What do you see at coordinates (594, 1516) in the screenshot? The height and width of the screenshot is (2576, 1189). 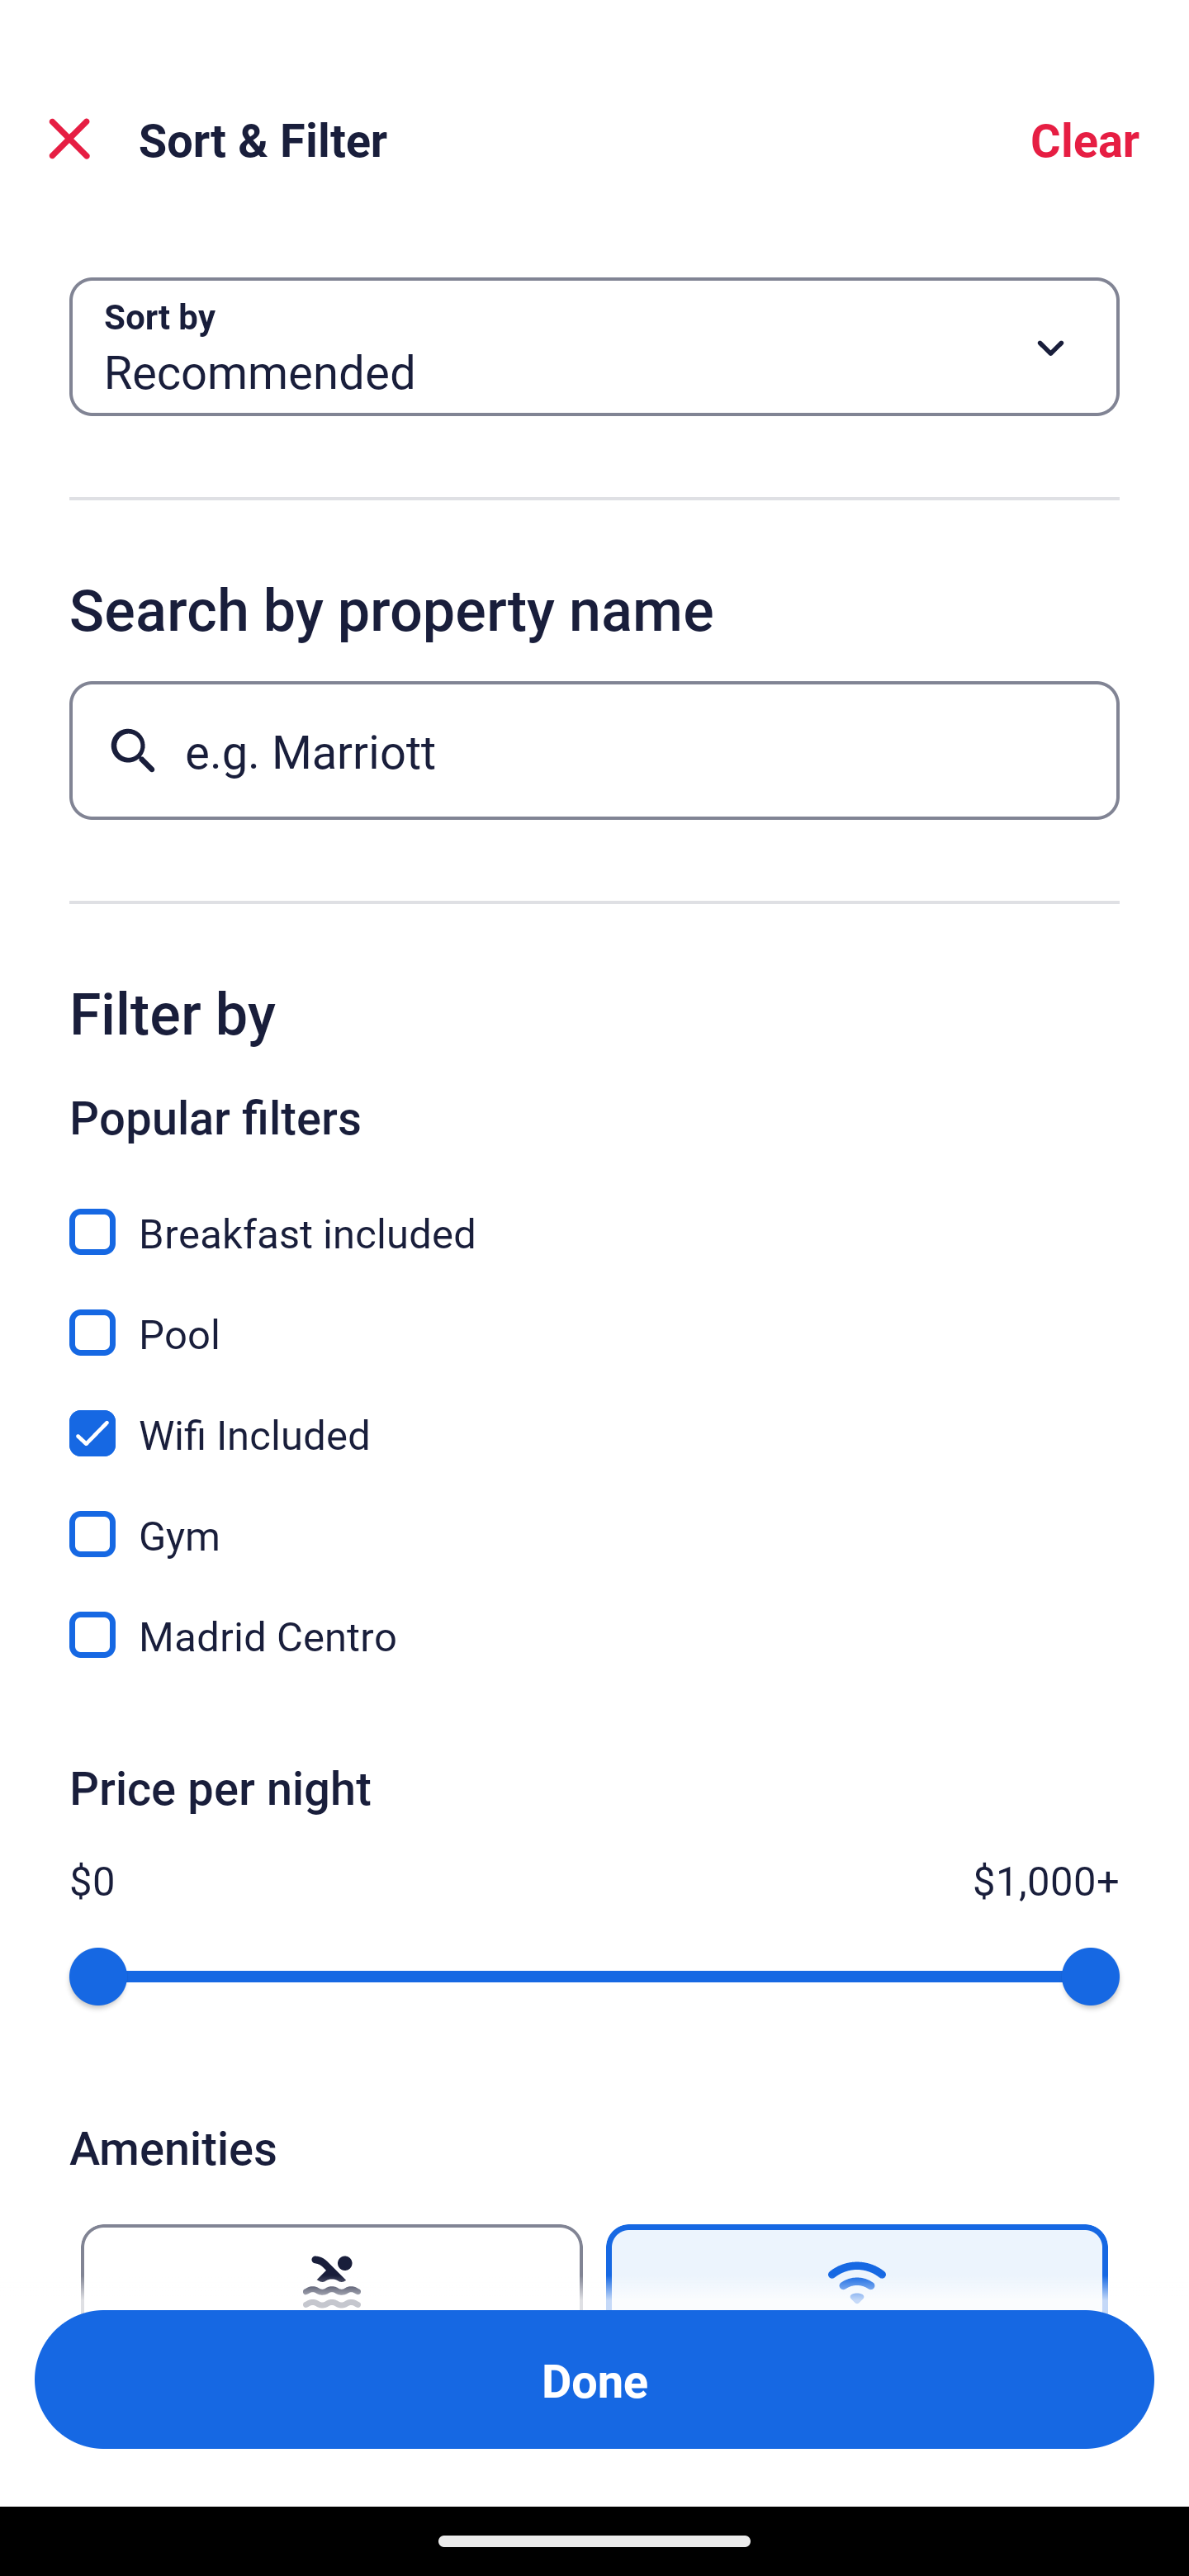 I see `Gym, Gym` at bounding box center [594, 1516].